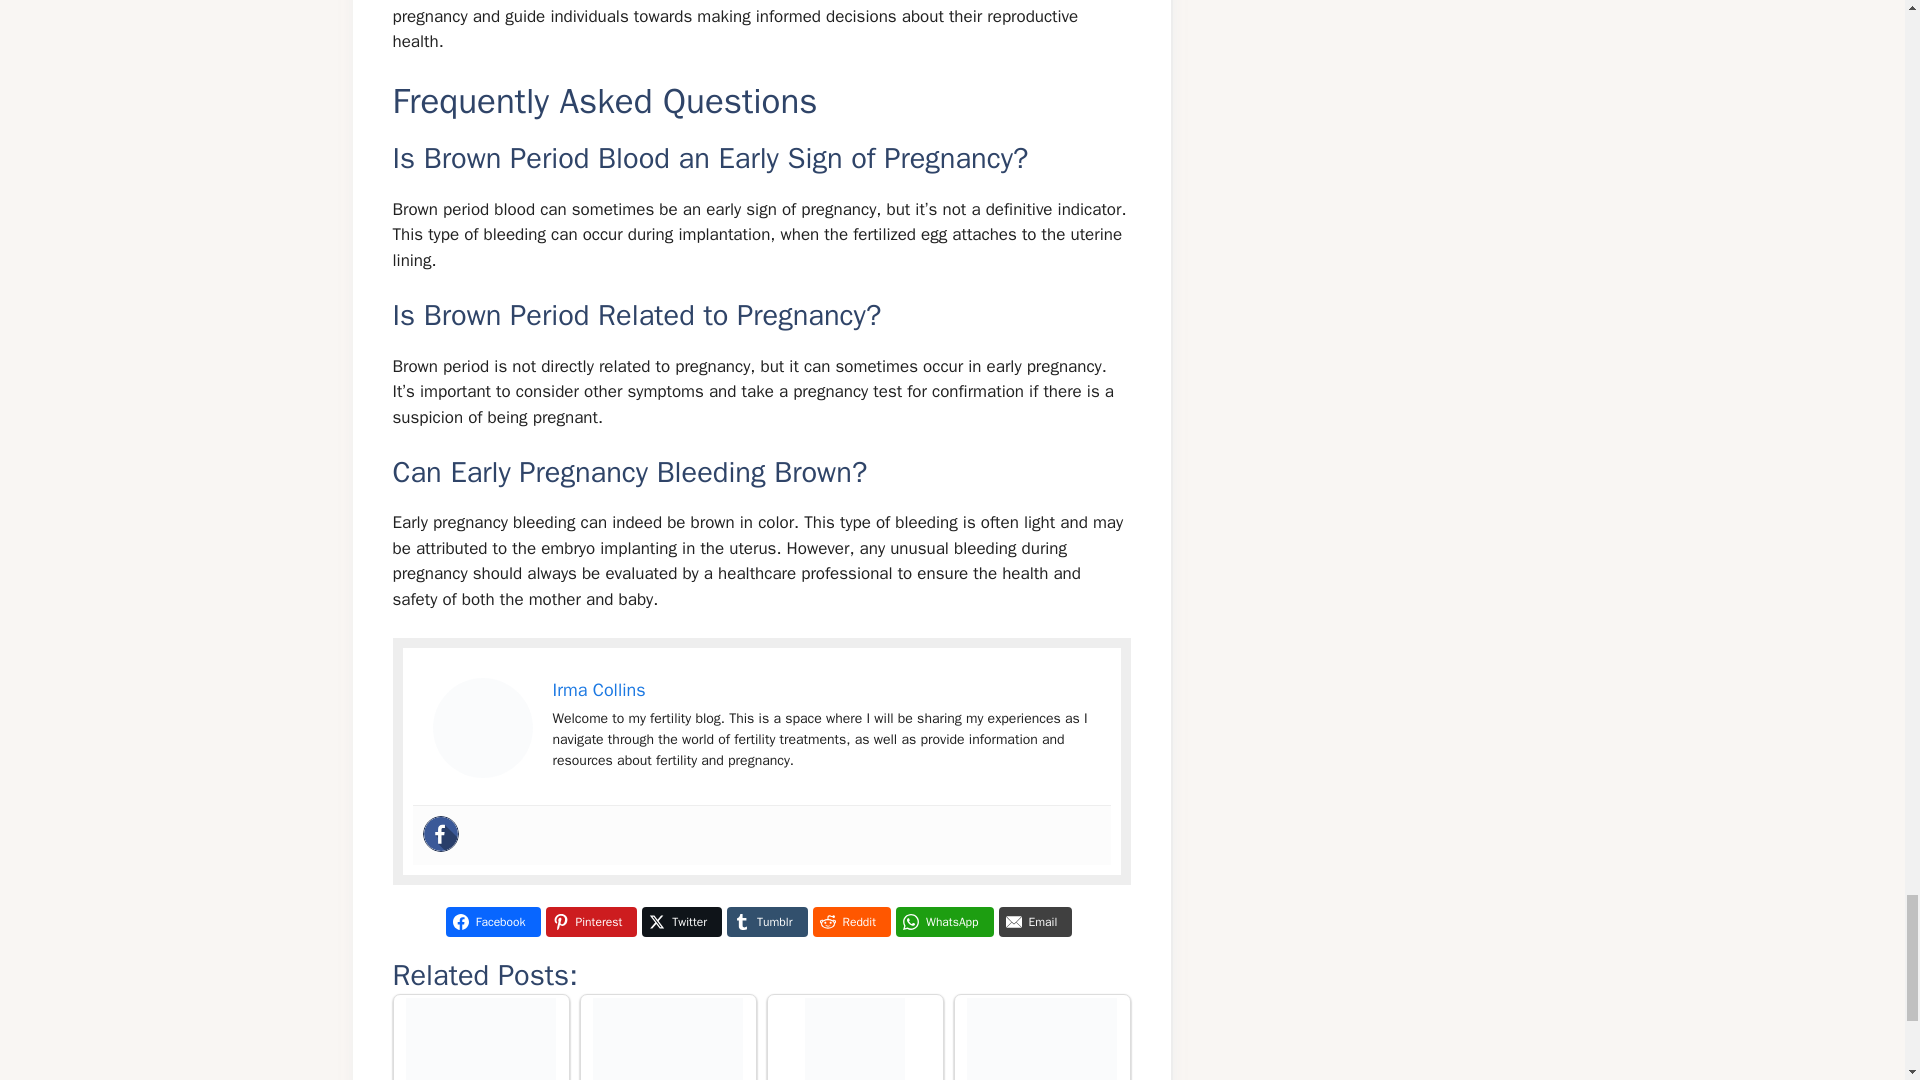 The height and width of the screenshot is (1080, 1920). Describe the element at coordinates (493, 922) in the screenshot. I see `Facebook` at that location.